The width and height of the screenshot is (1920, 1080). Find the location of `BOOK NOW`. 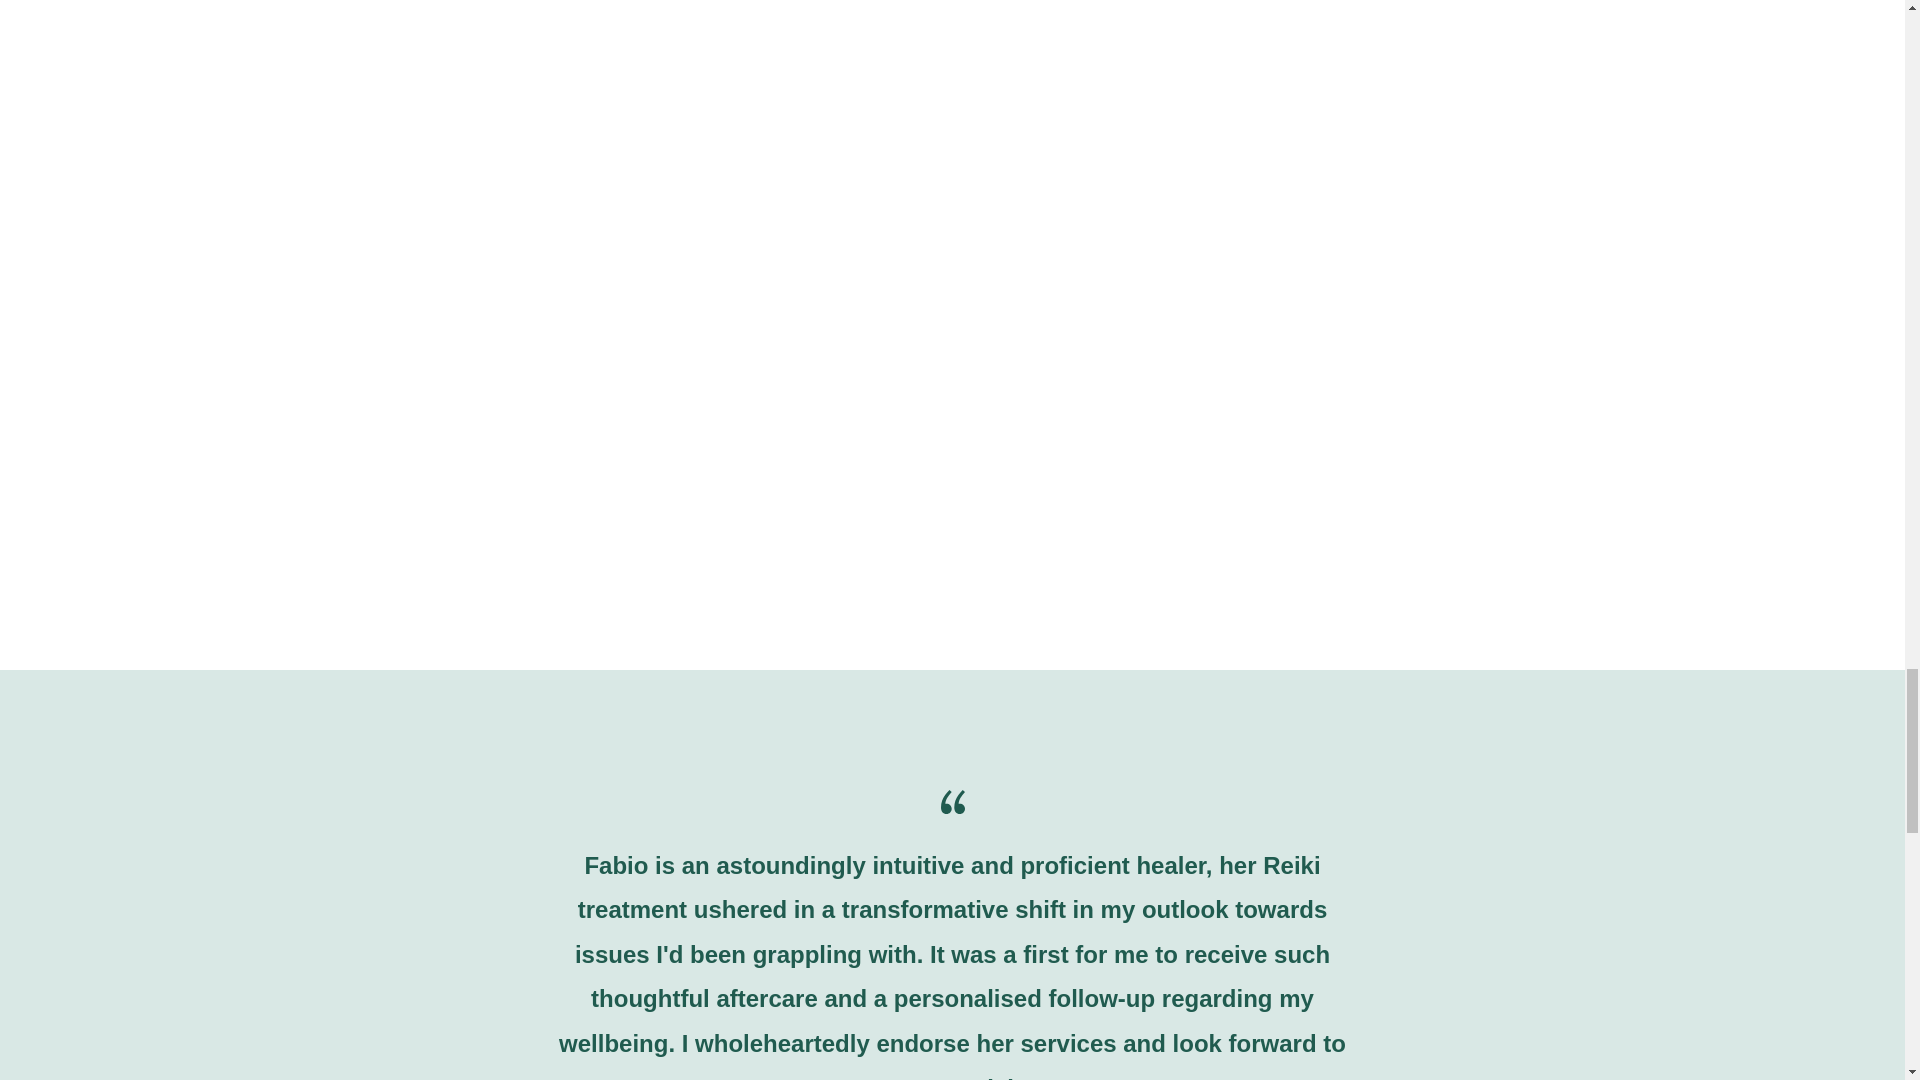

BOOK NOW is located at coordinates (475, 615).